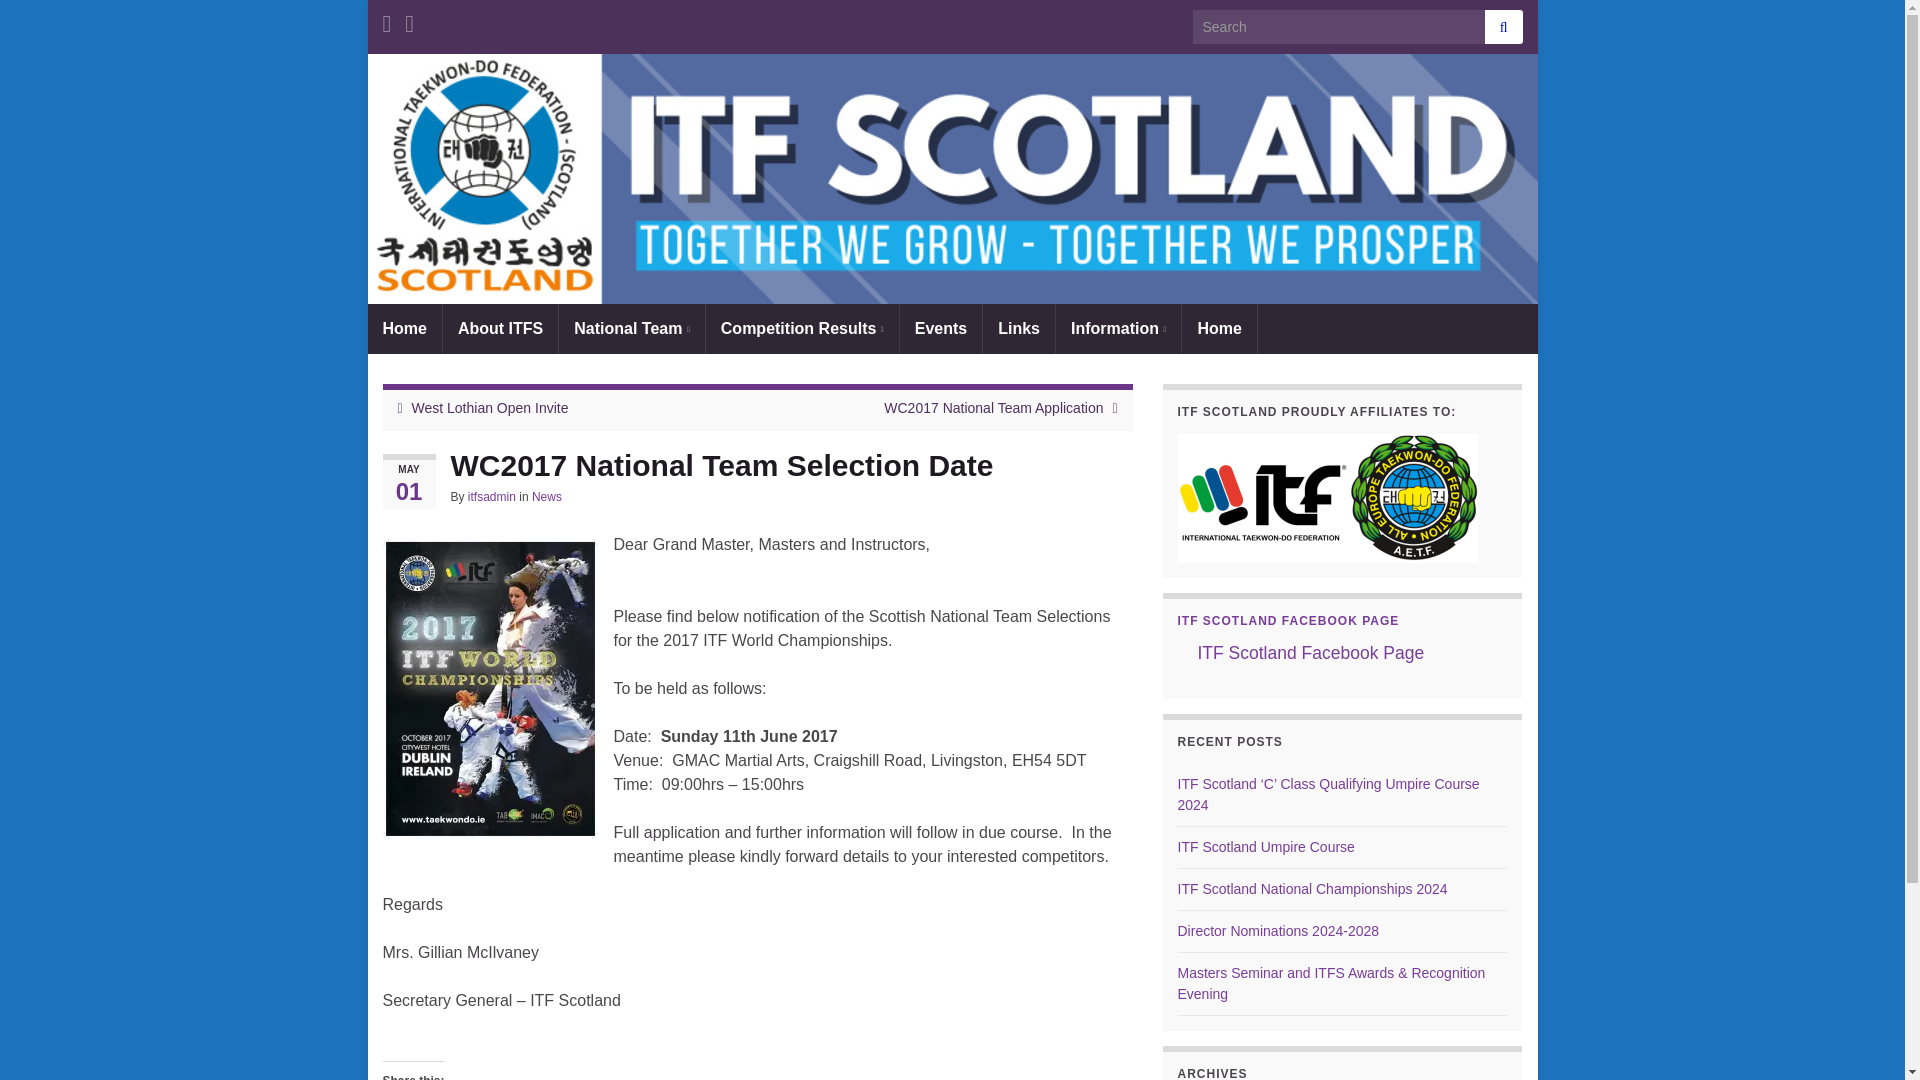  What do you see at coordinates (992, 407) in the screenshot?
I see `WC2017 National Team Application` at bounding box center [992, 407].